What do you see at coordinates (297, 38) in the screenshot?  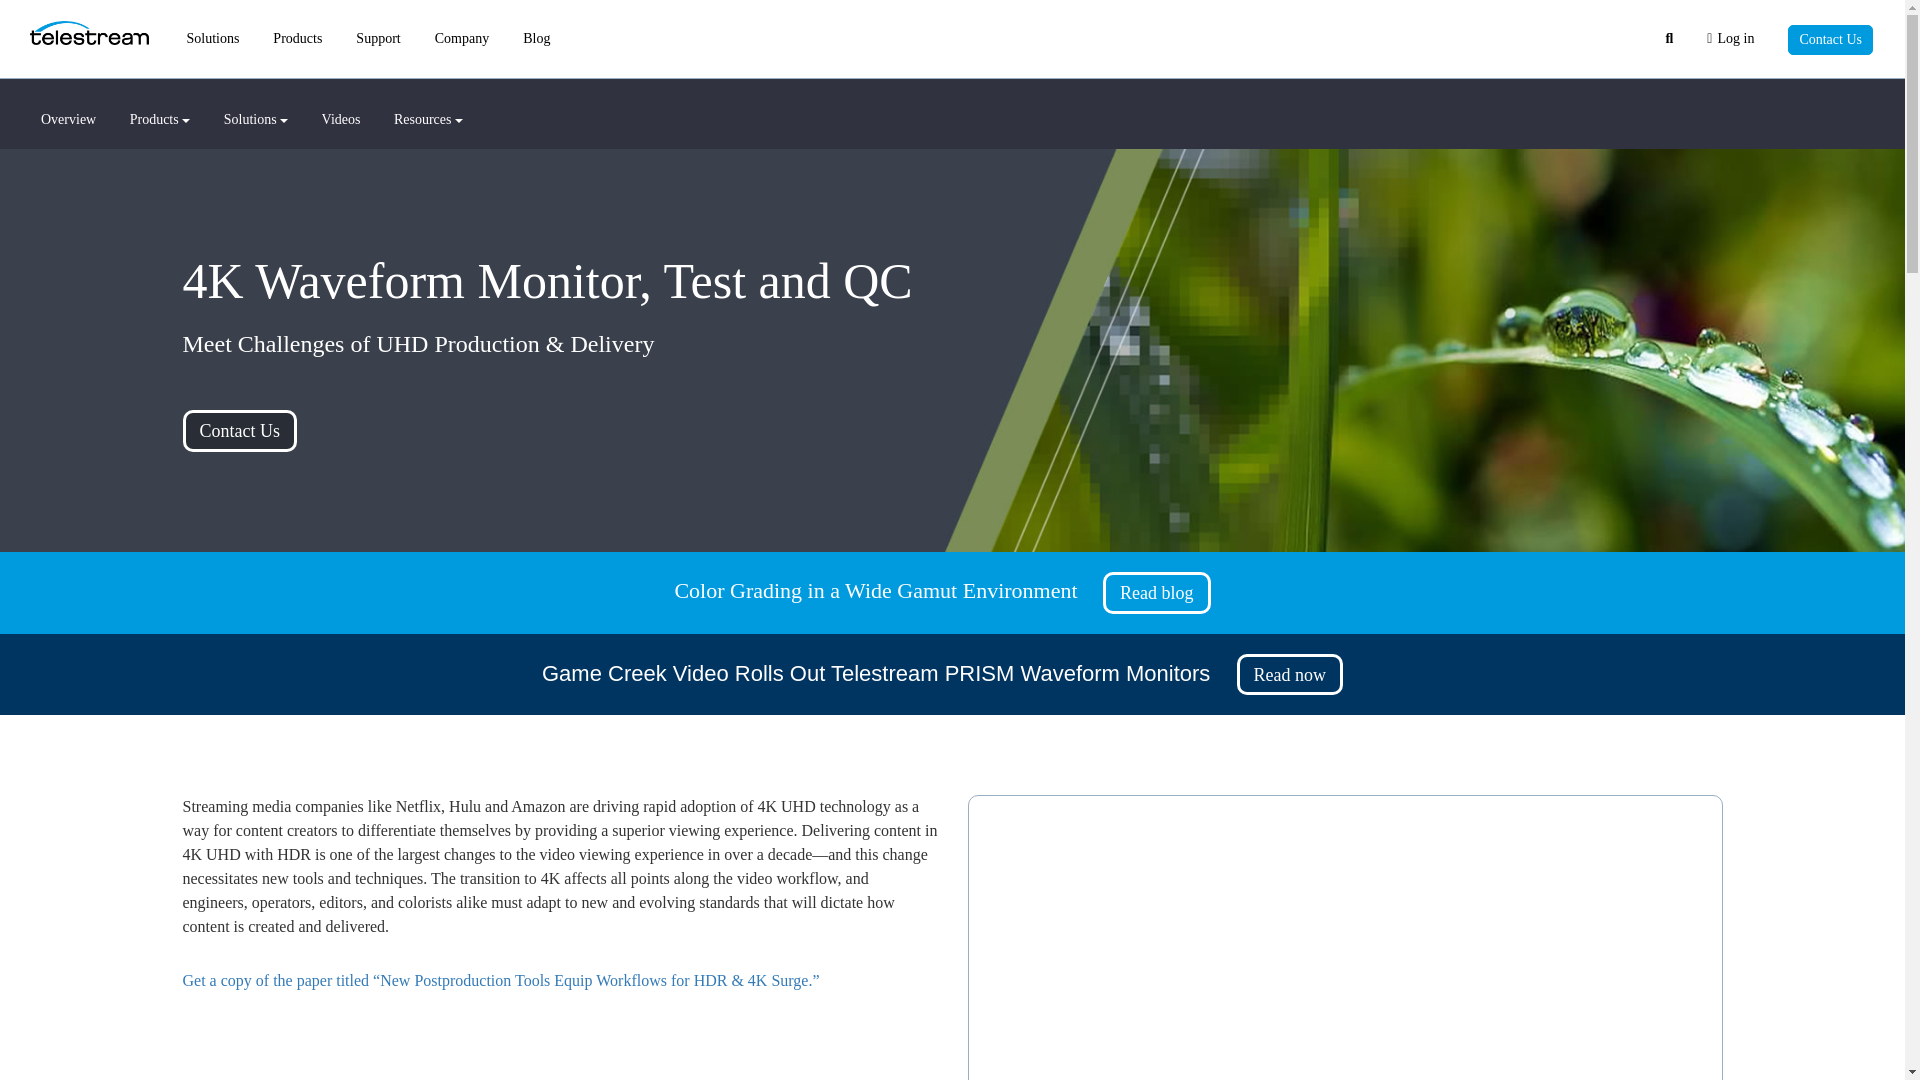 I see `Products` at bounding box center [297, 38].